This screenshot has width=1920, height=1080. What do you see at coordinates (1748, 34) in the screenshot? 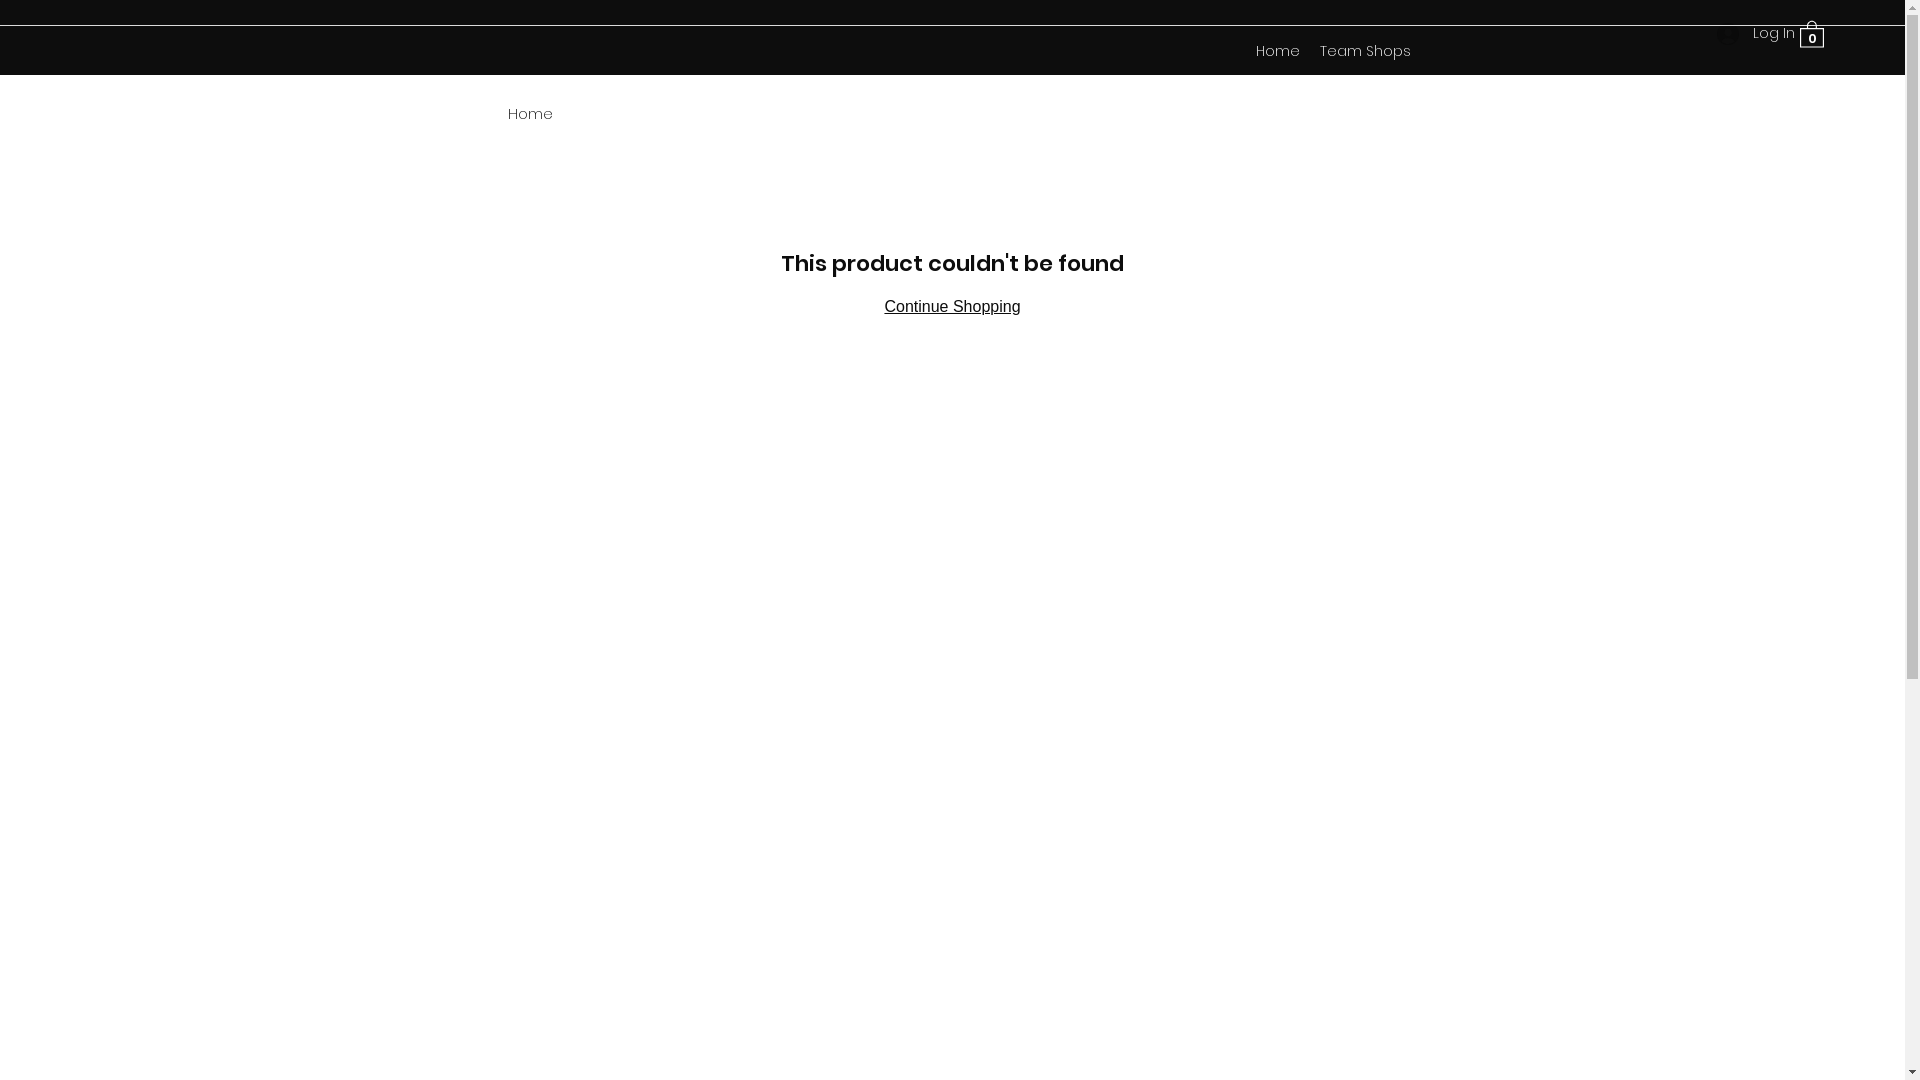
I see `Log In` at bounding box center [1748, 34].